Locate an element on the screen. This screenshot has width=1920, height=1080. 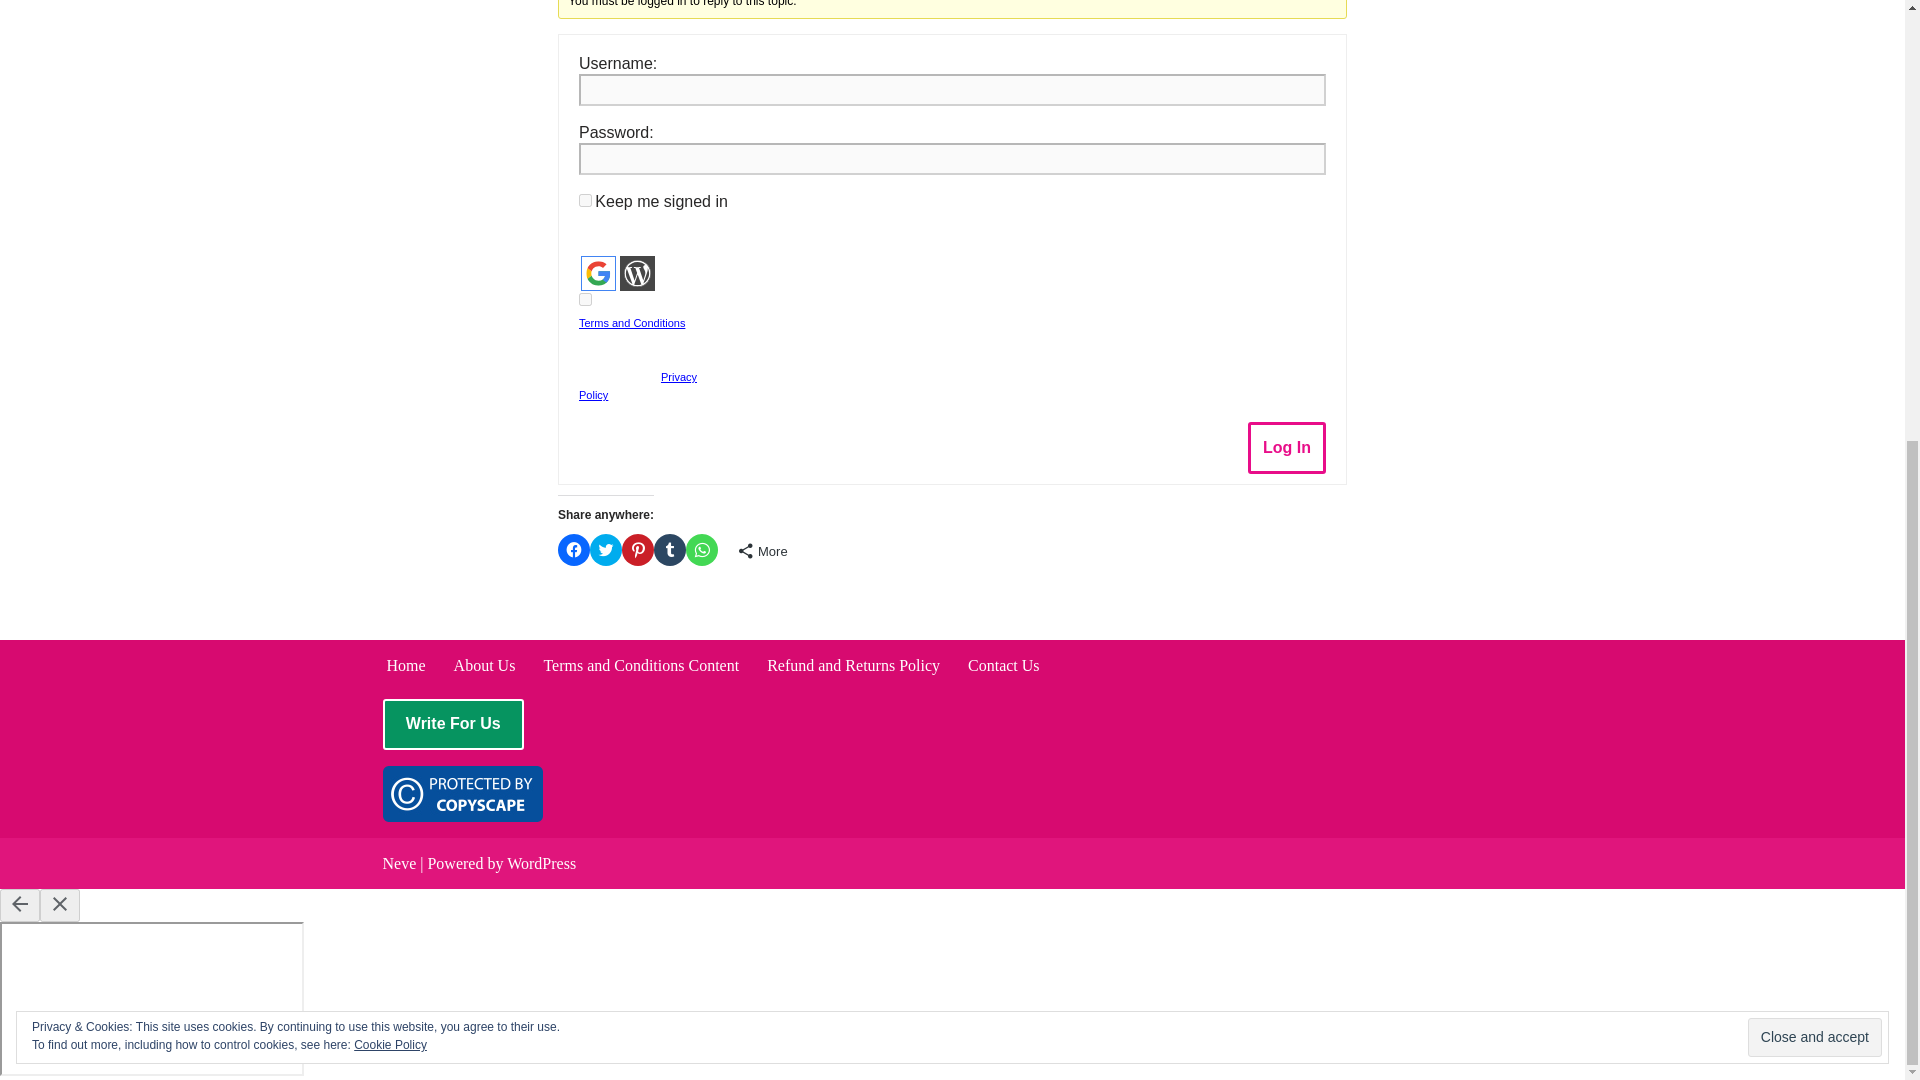
Click to share on Facebook is located at coordinates (574, 549).